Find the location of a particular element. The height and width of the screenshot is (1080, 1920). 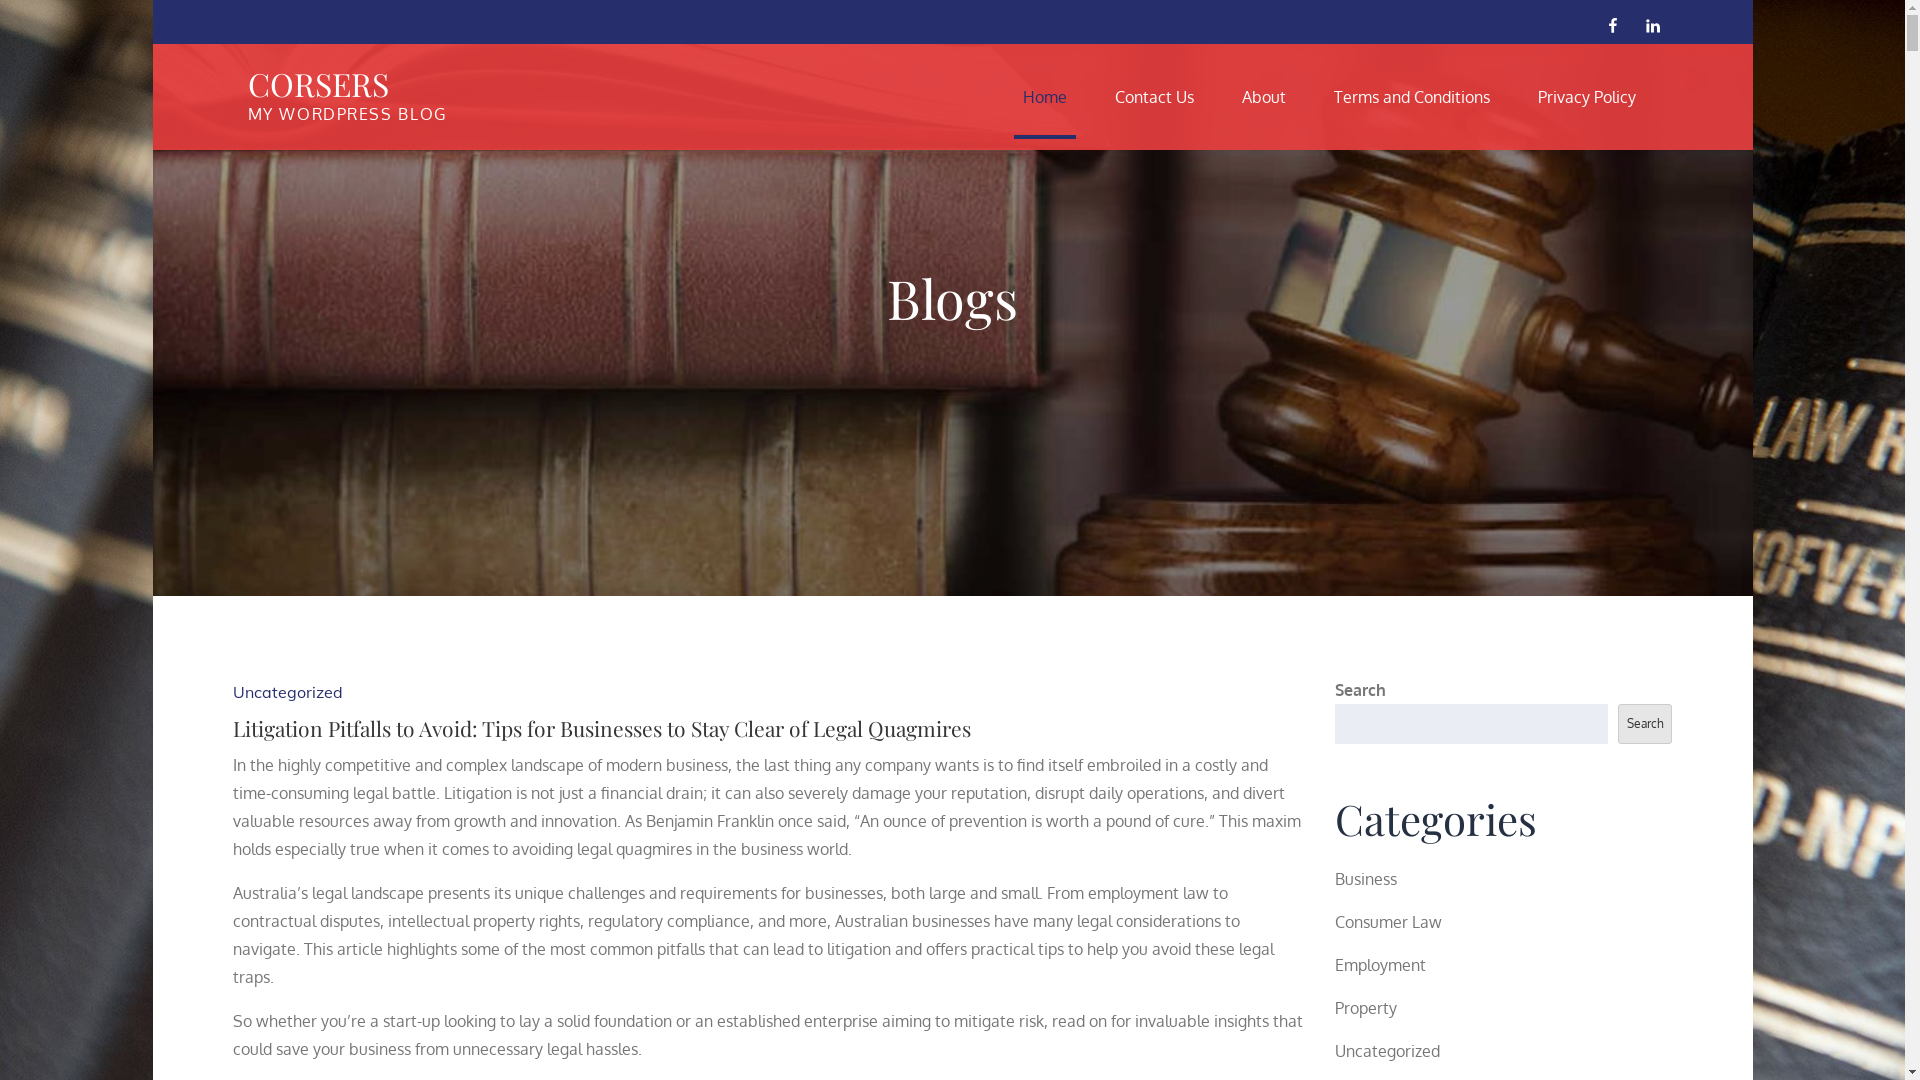

About is located at coordinates (1264, 97).